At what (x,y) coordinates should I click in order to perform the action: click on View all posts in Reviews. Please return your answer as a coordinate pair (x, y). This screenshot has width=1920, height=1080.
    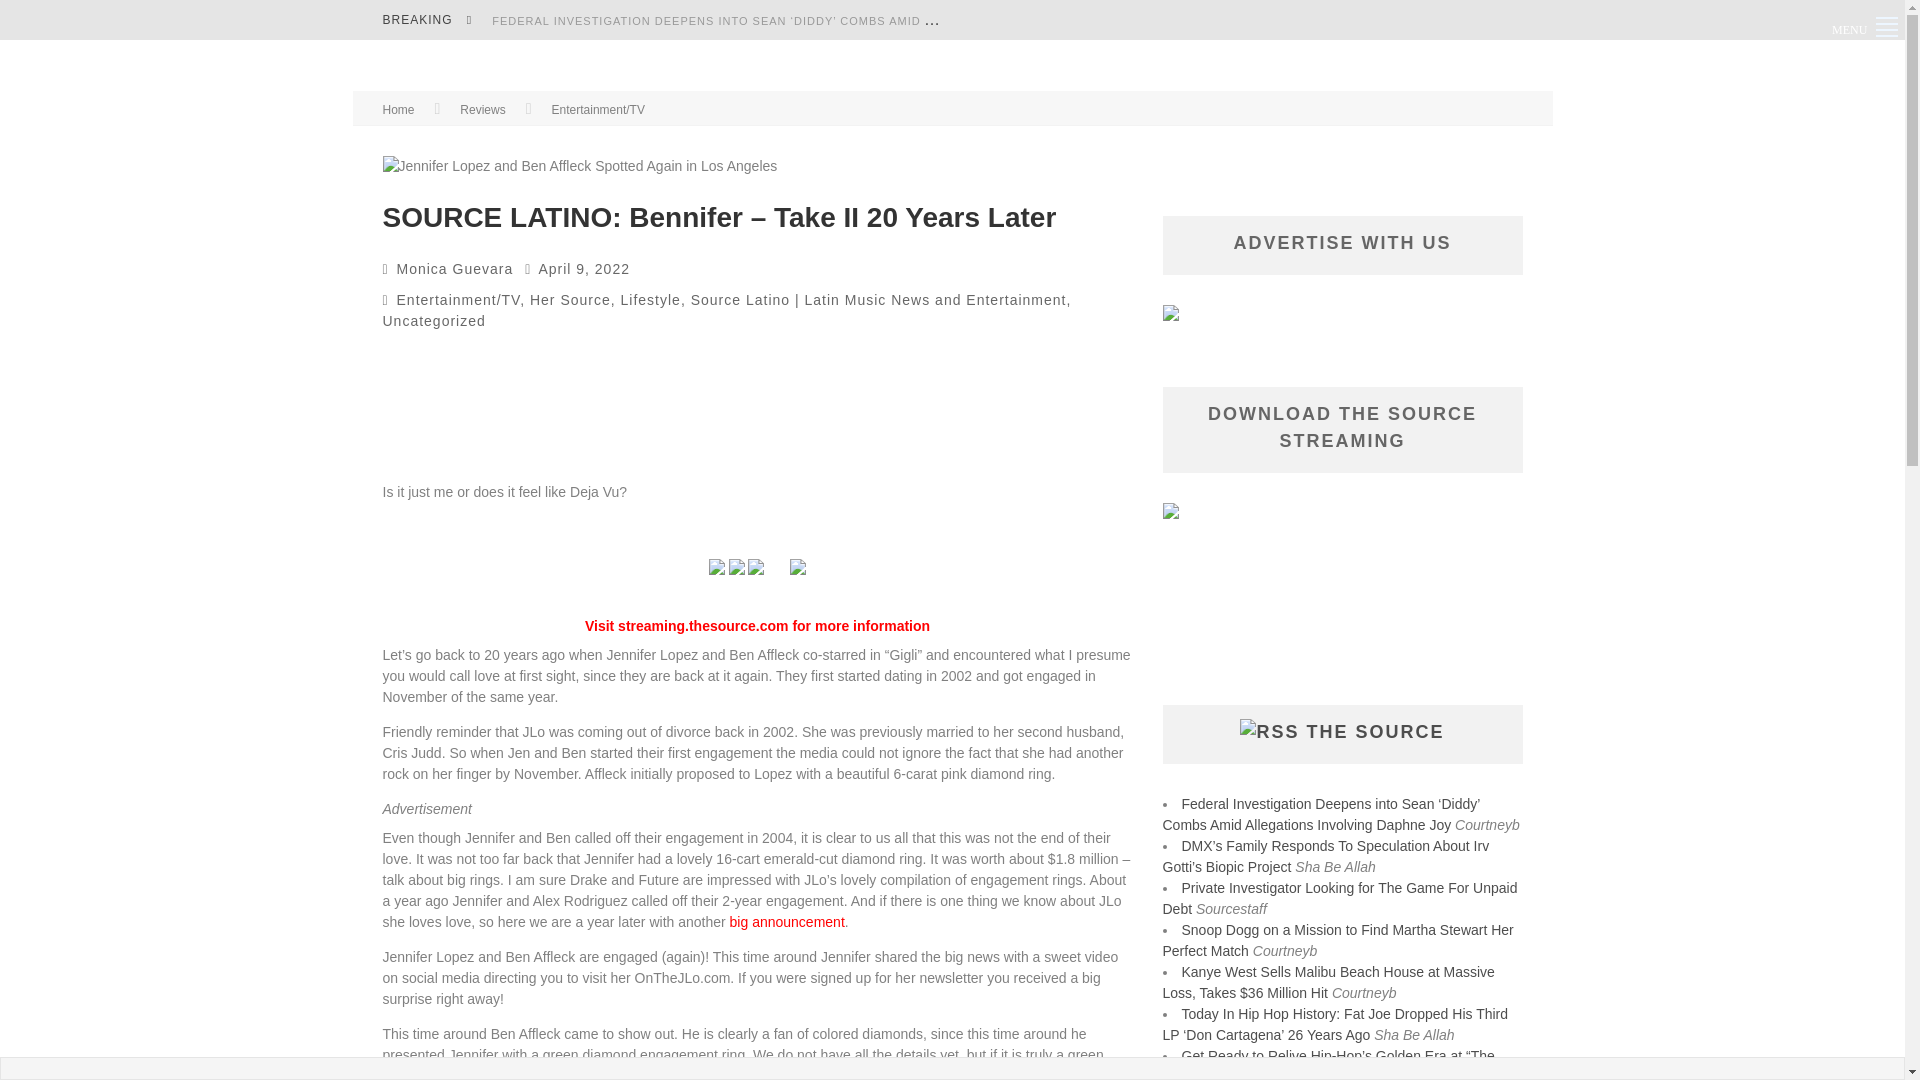
    Looking at the image, I should click on (482, 109).